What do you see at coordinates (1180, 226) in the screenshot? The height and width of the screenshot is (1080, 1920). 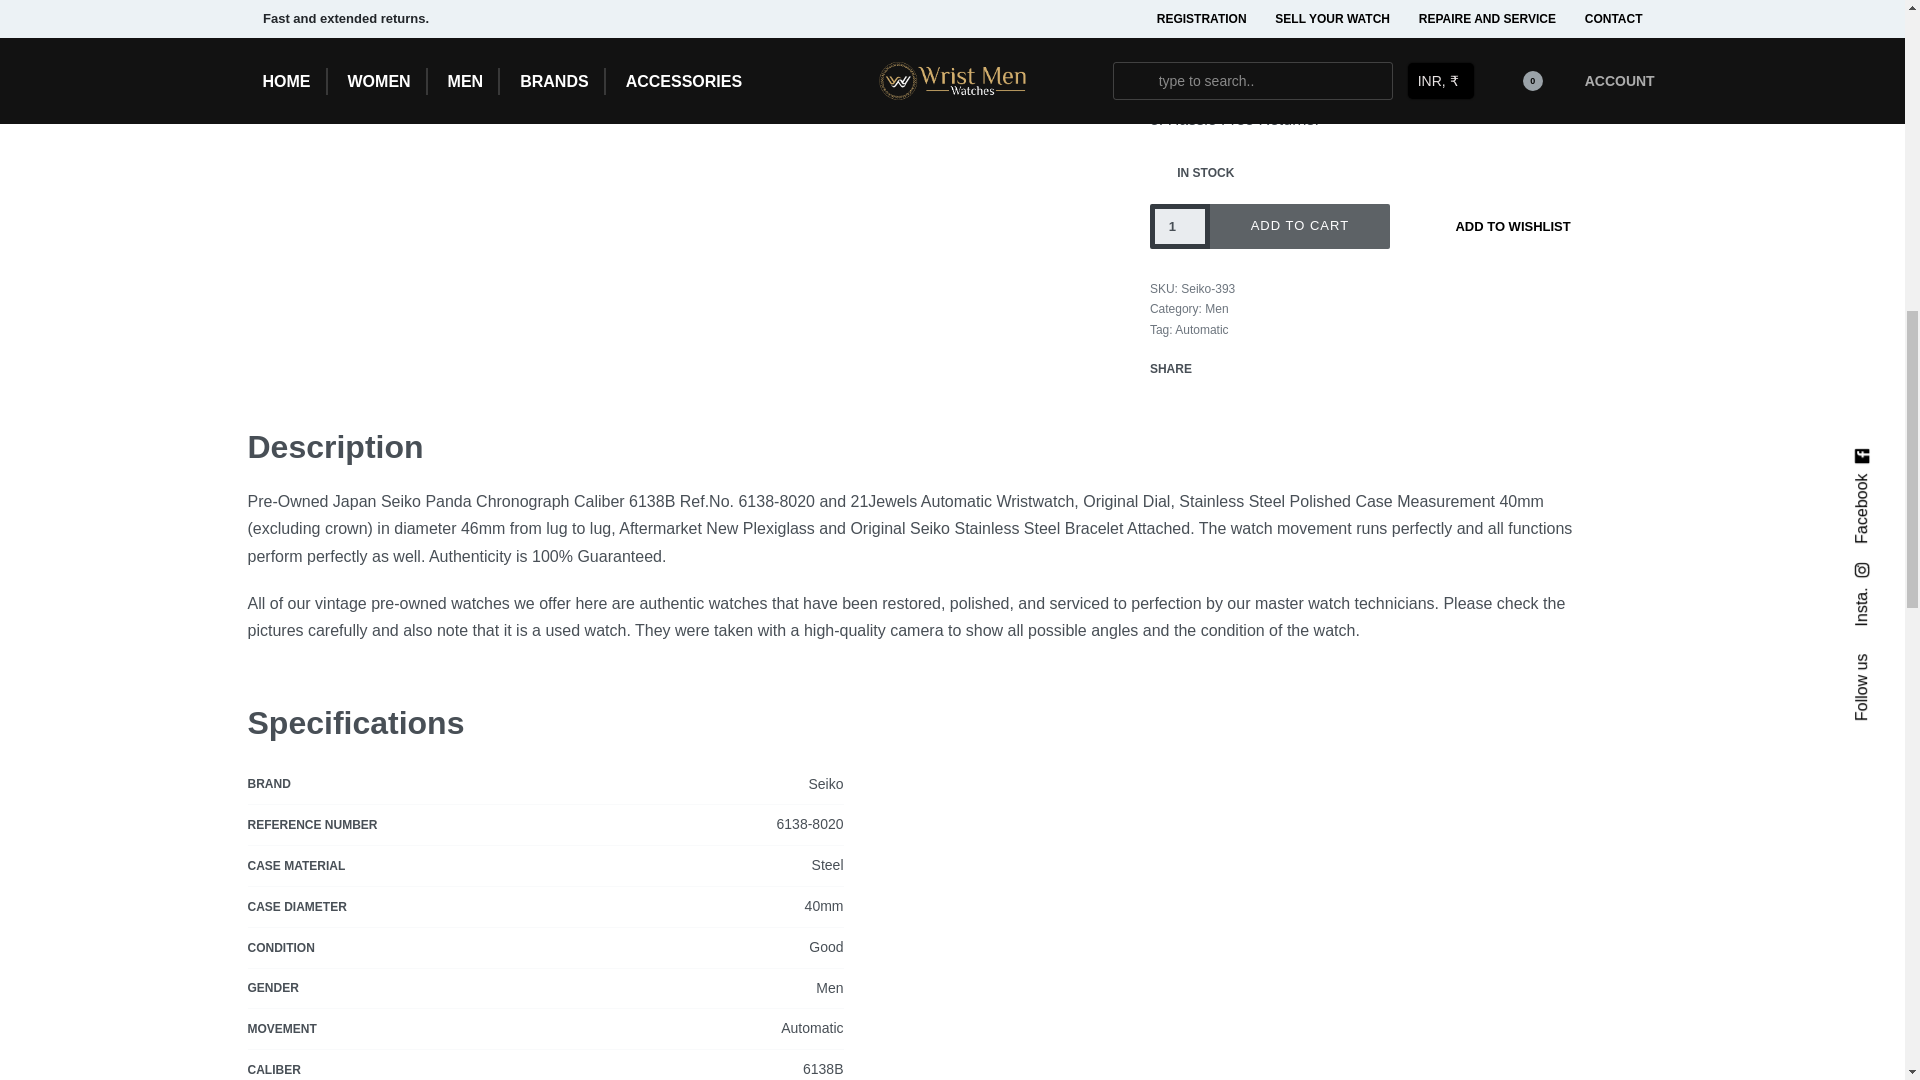 I see `1` at bounding box center [1180, 226].